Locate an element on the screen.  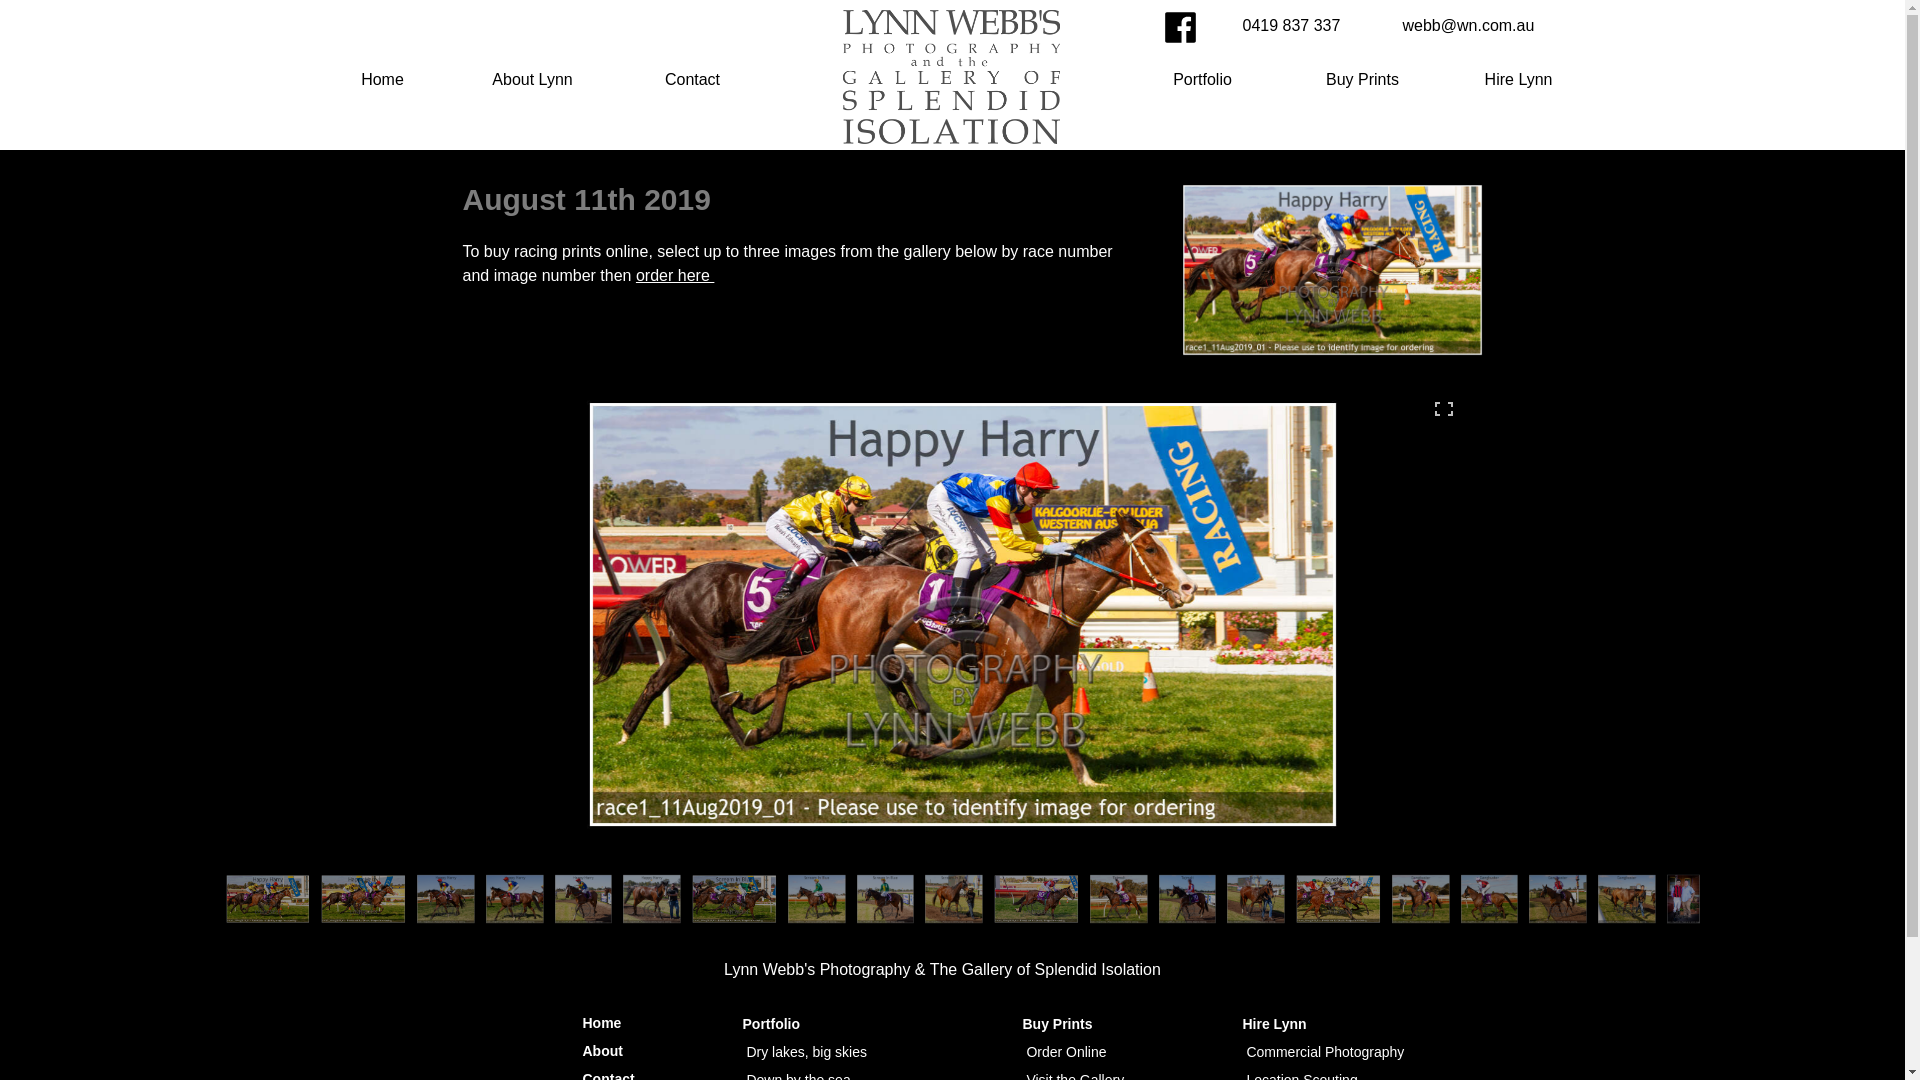
About Lynn is located at coordinates (532, 80).